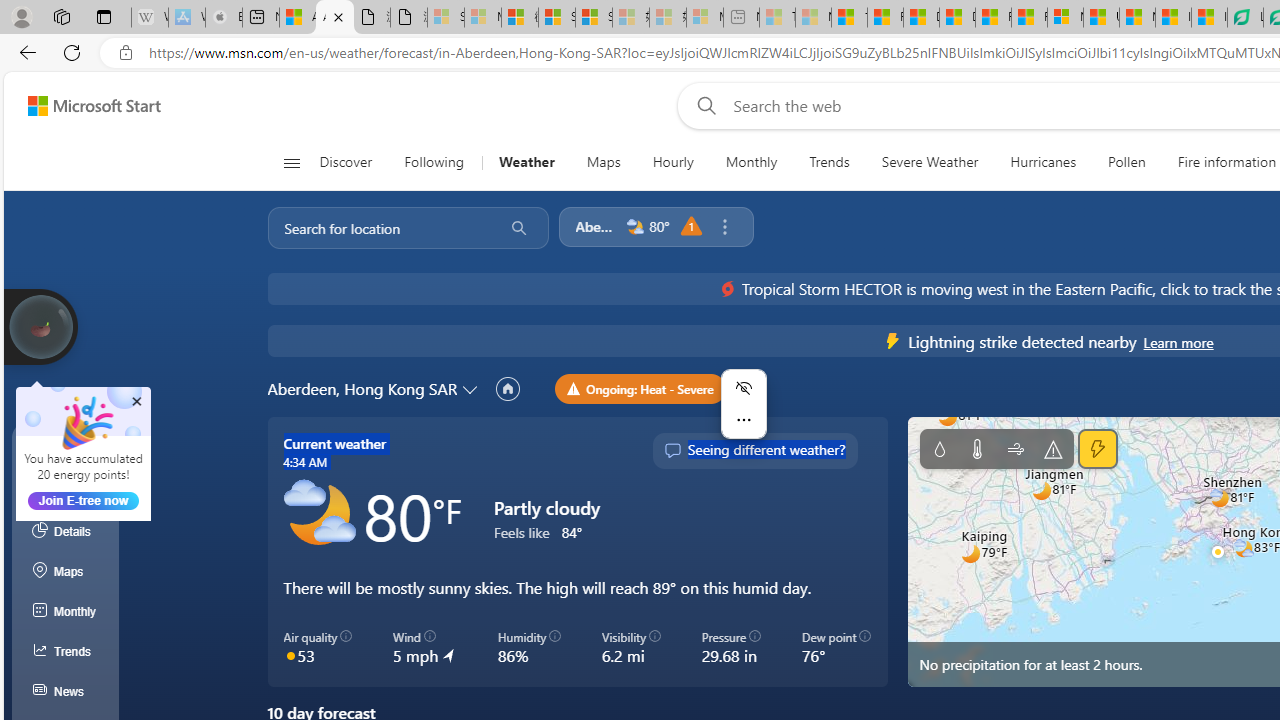 The width and height of the screenshot is (1280, 720). I want to click on Trends, so click(830, 162).